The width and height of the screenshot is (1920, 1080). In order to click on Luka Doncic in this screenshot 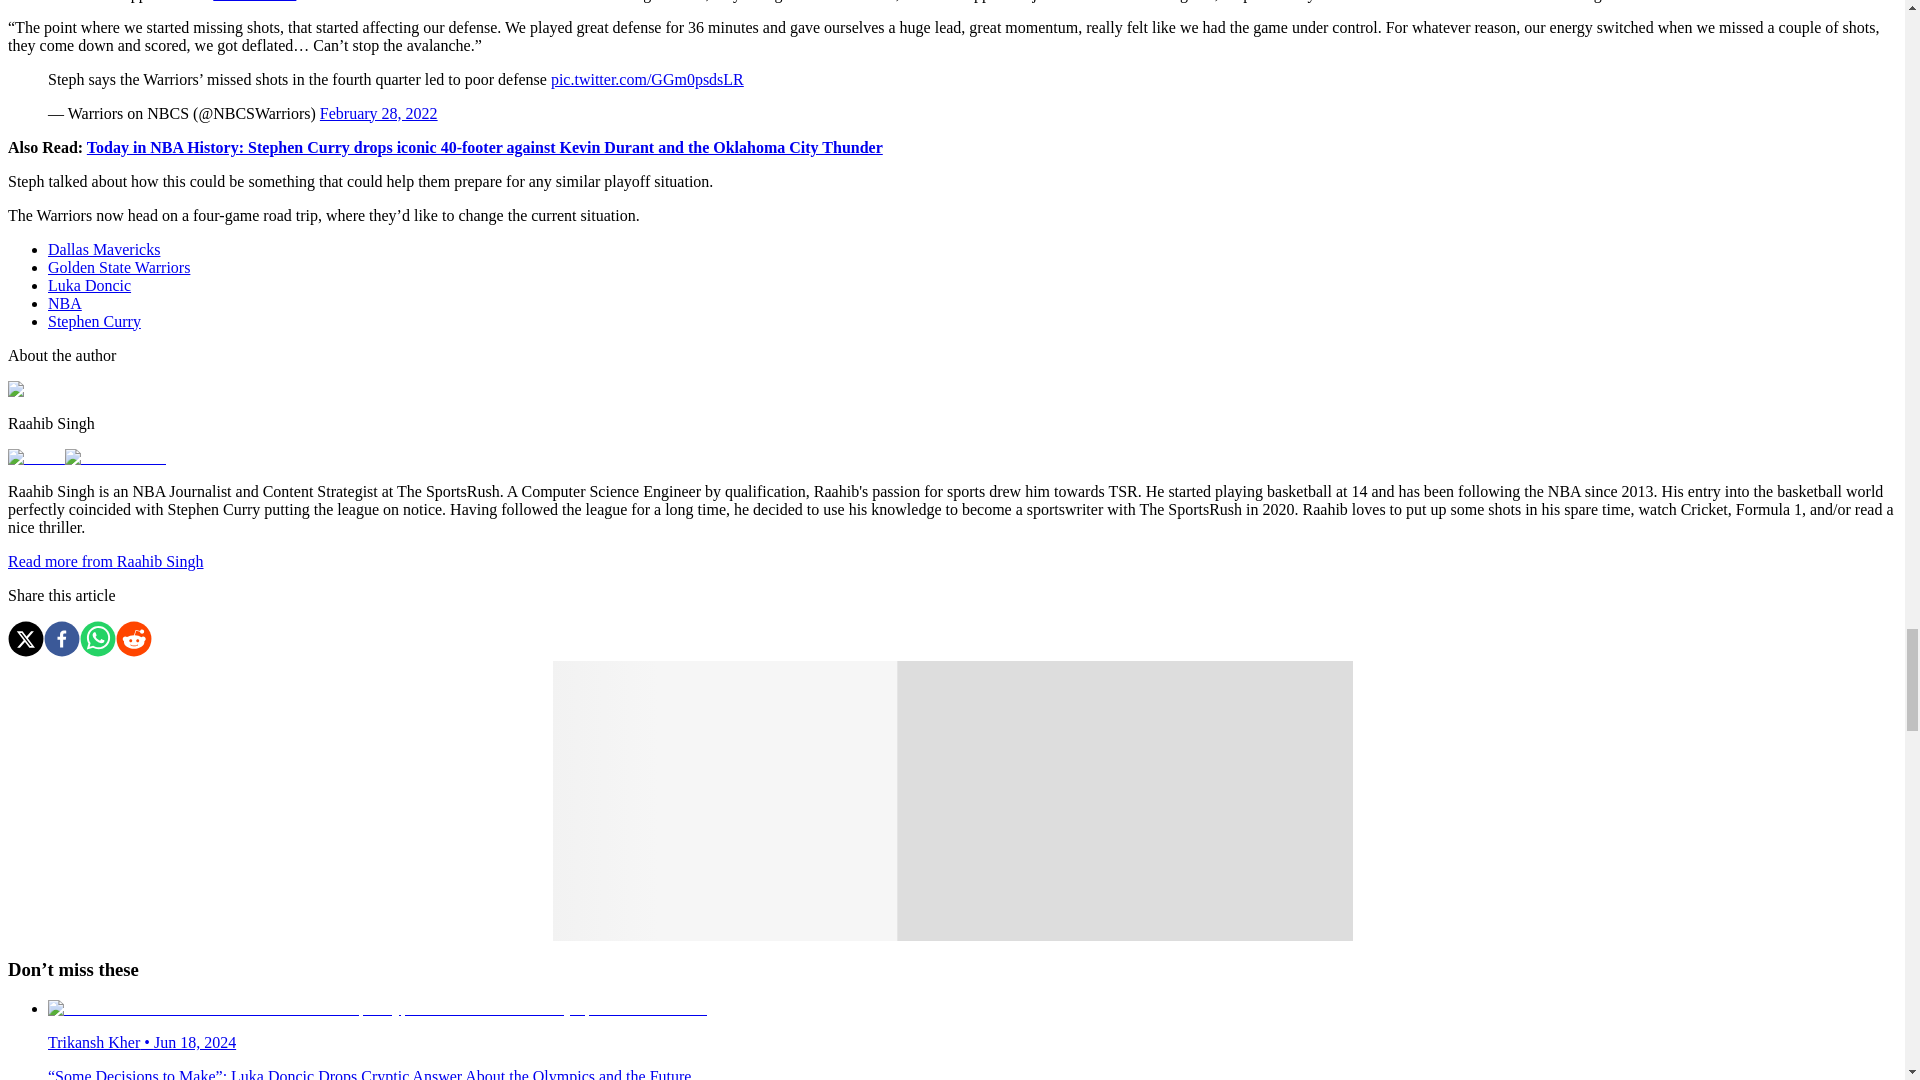, I will do `click(254, 1)`.